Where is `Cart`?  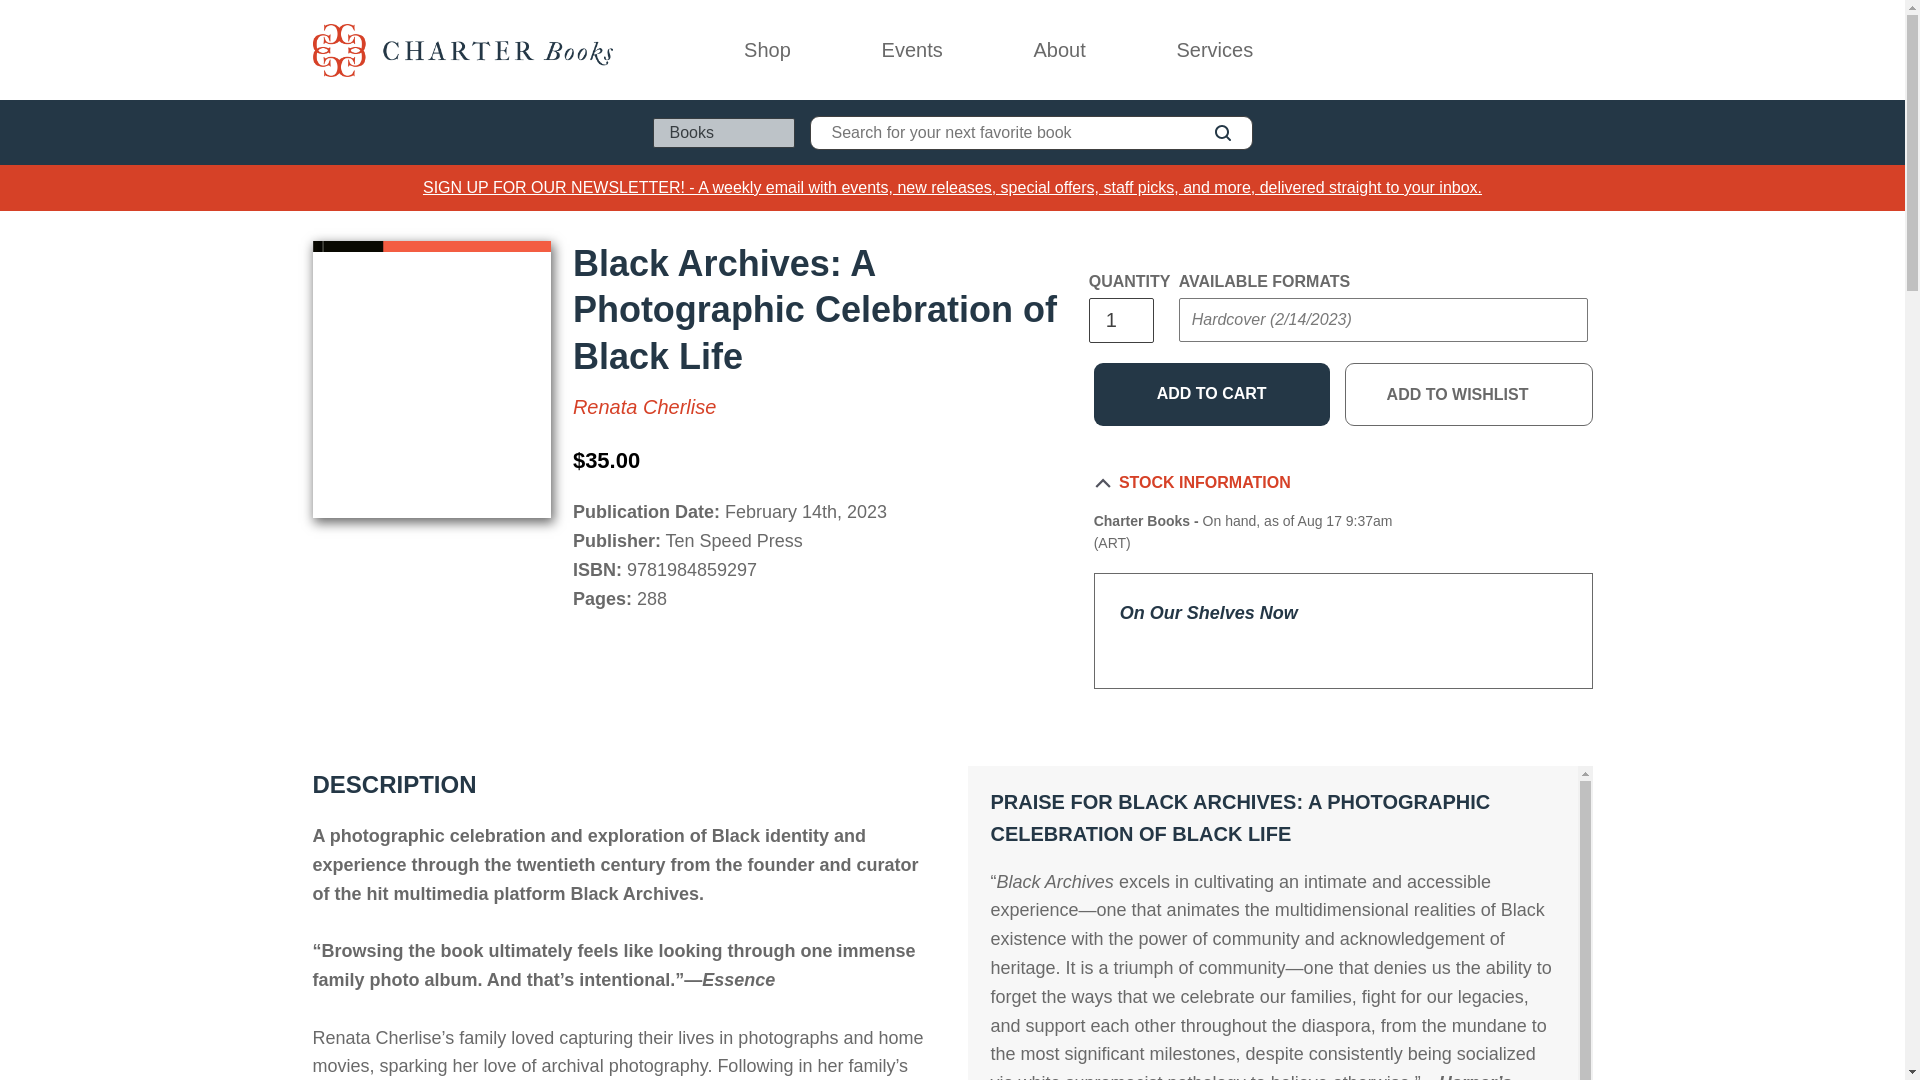
Cart is located at coordinates (1584, 50).